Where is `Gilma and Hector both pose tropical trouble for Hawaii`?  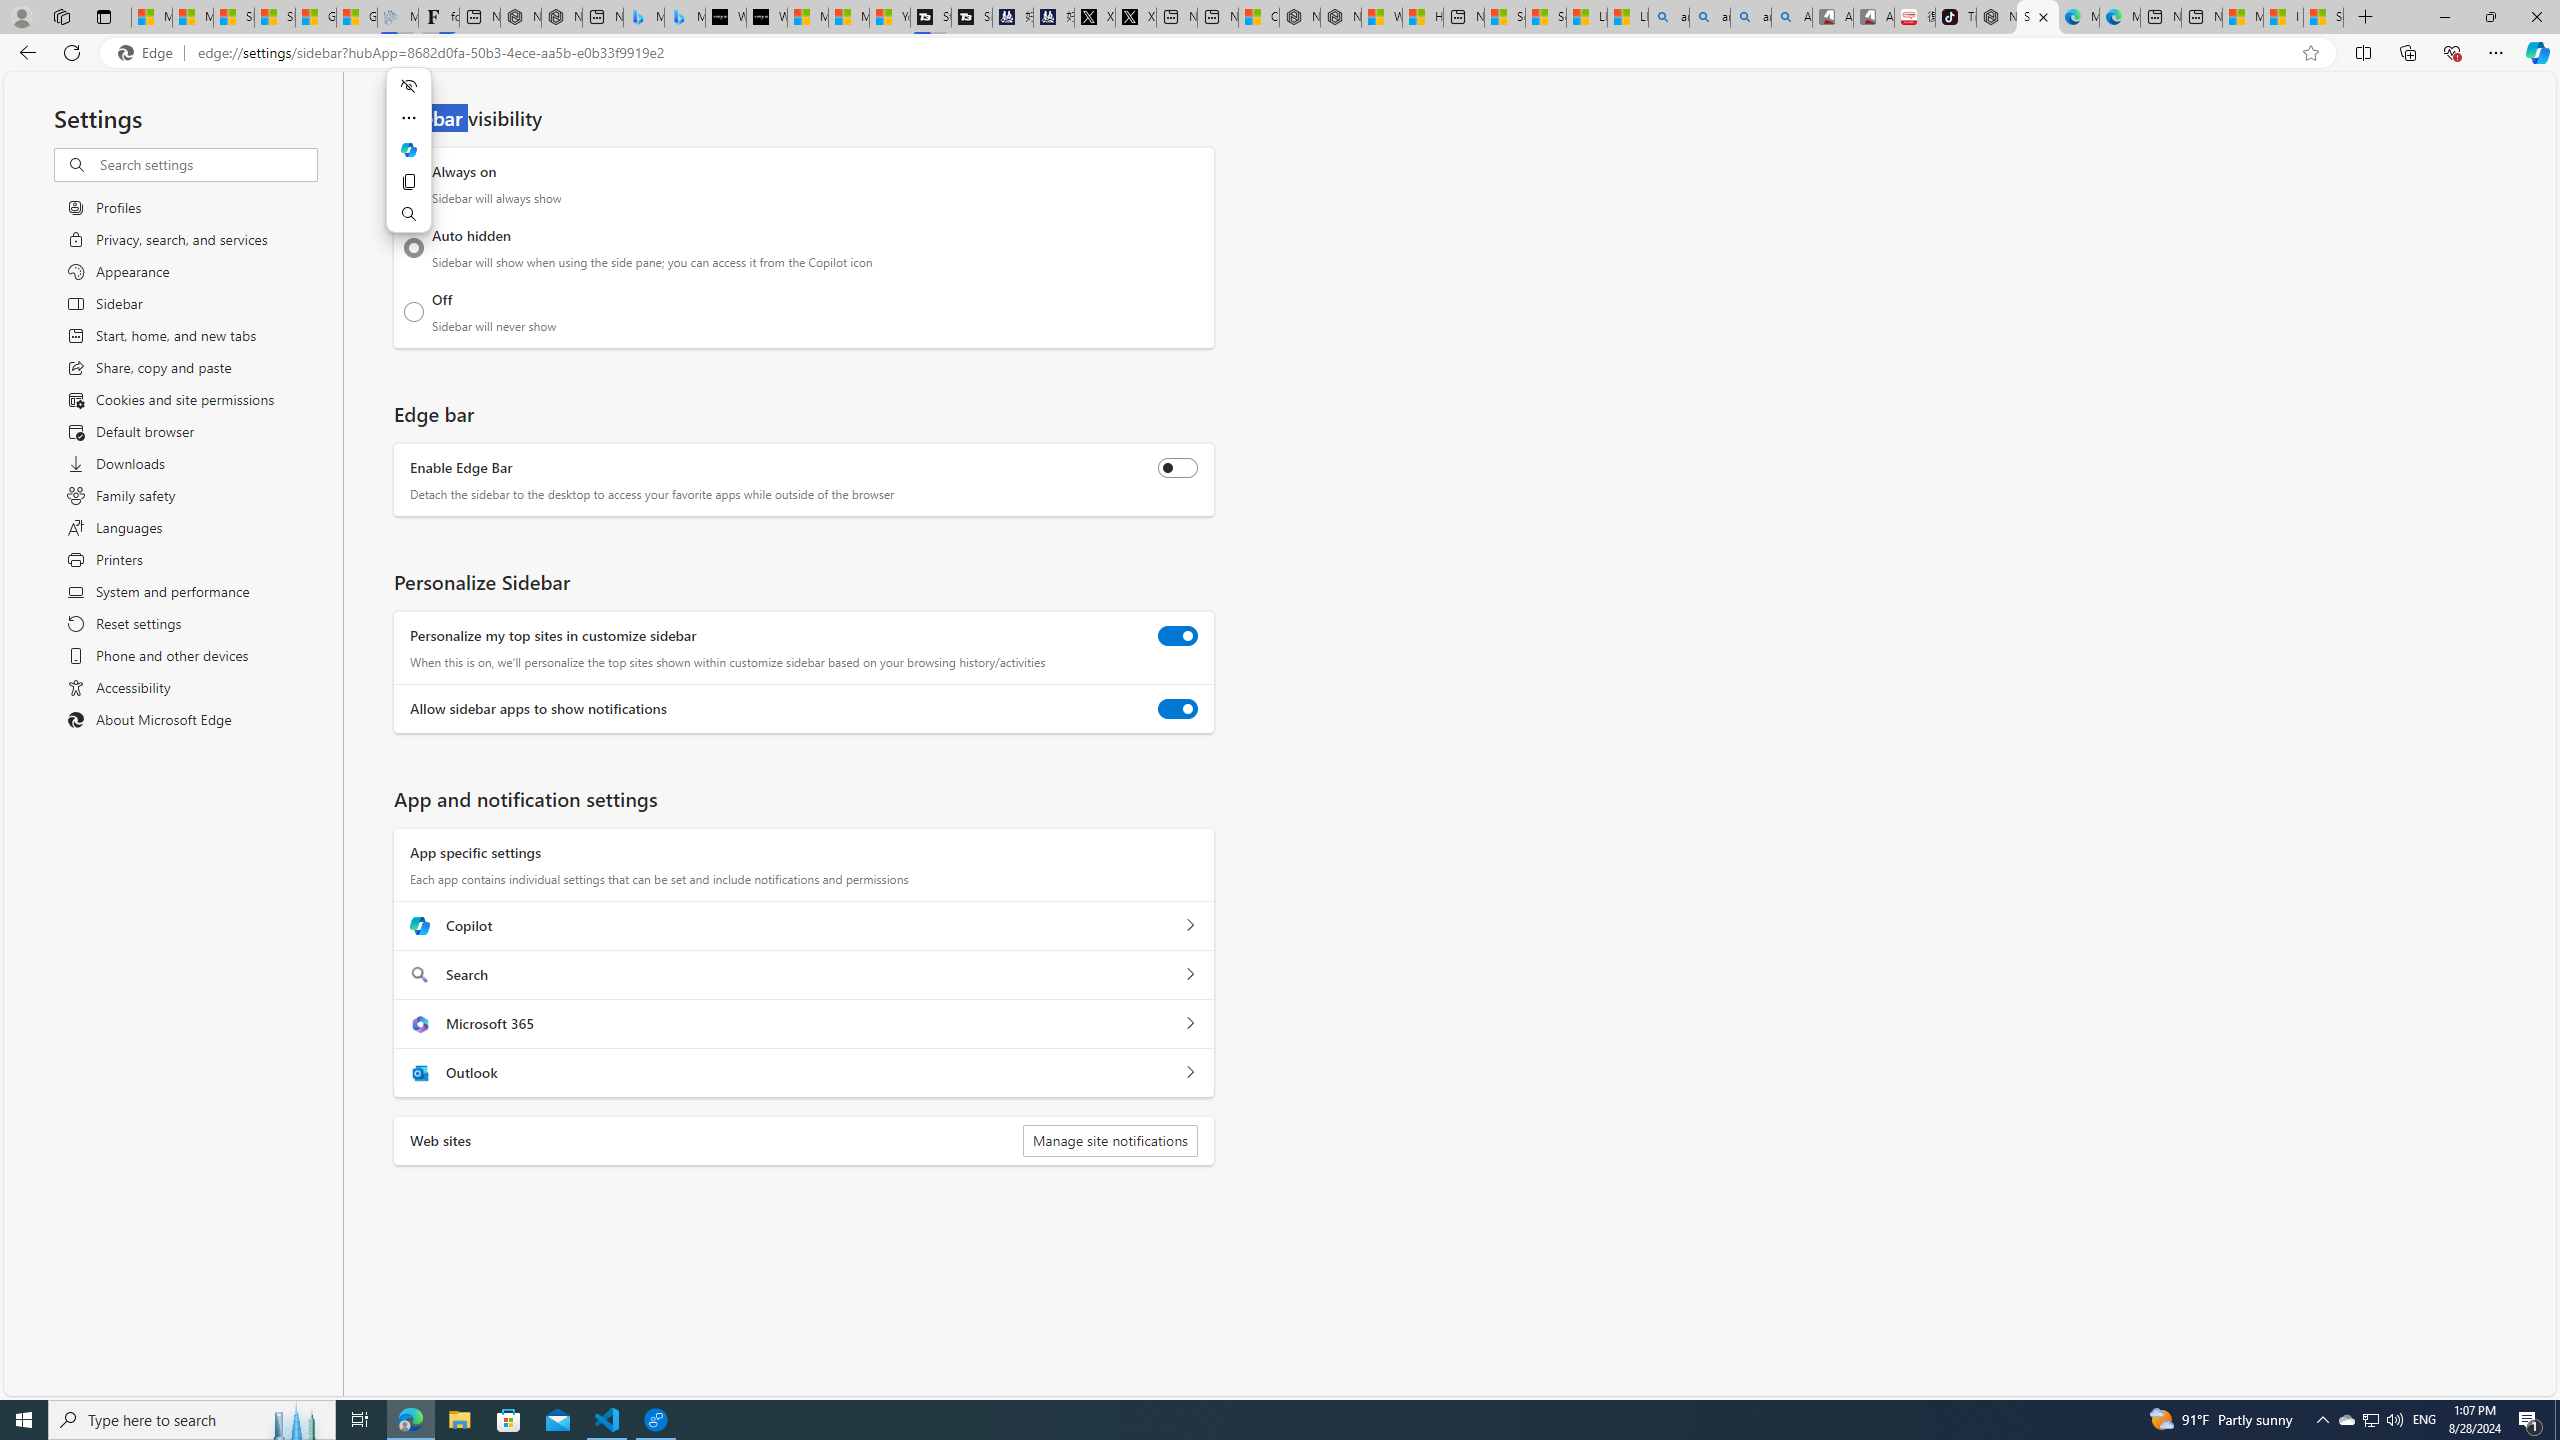 Gilma and Hector both pose tropical trouble for Hawaii is located at coordinates (356, 17).